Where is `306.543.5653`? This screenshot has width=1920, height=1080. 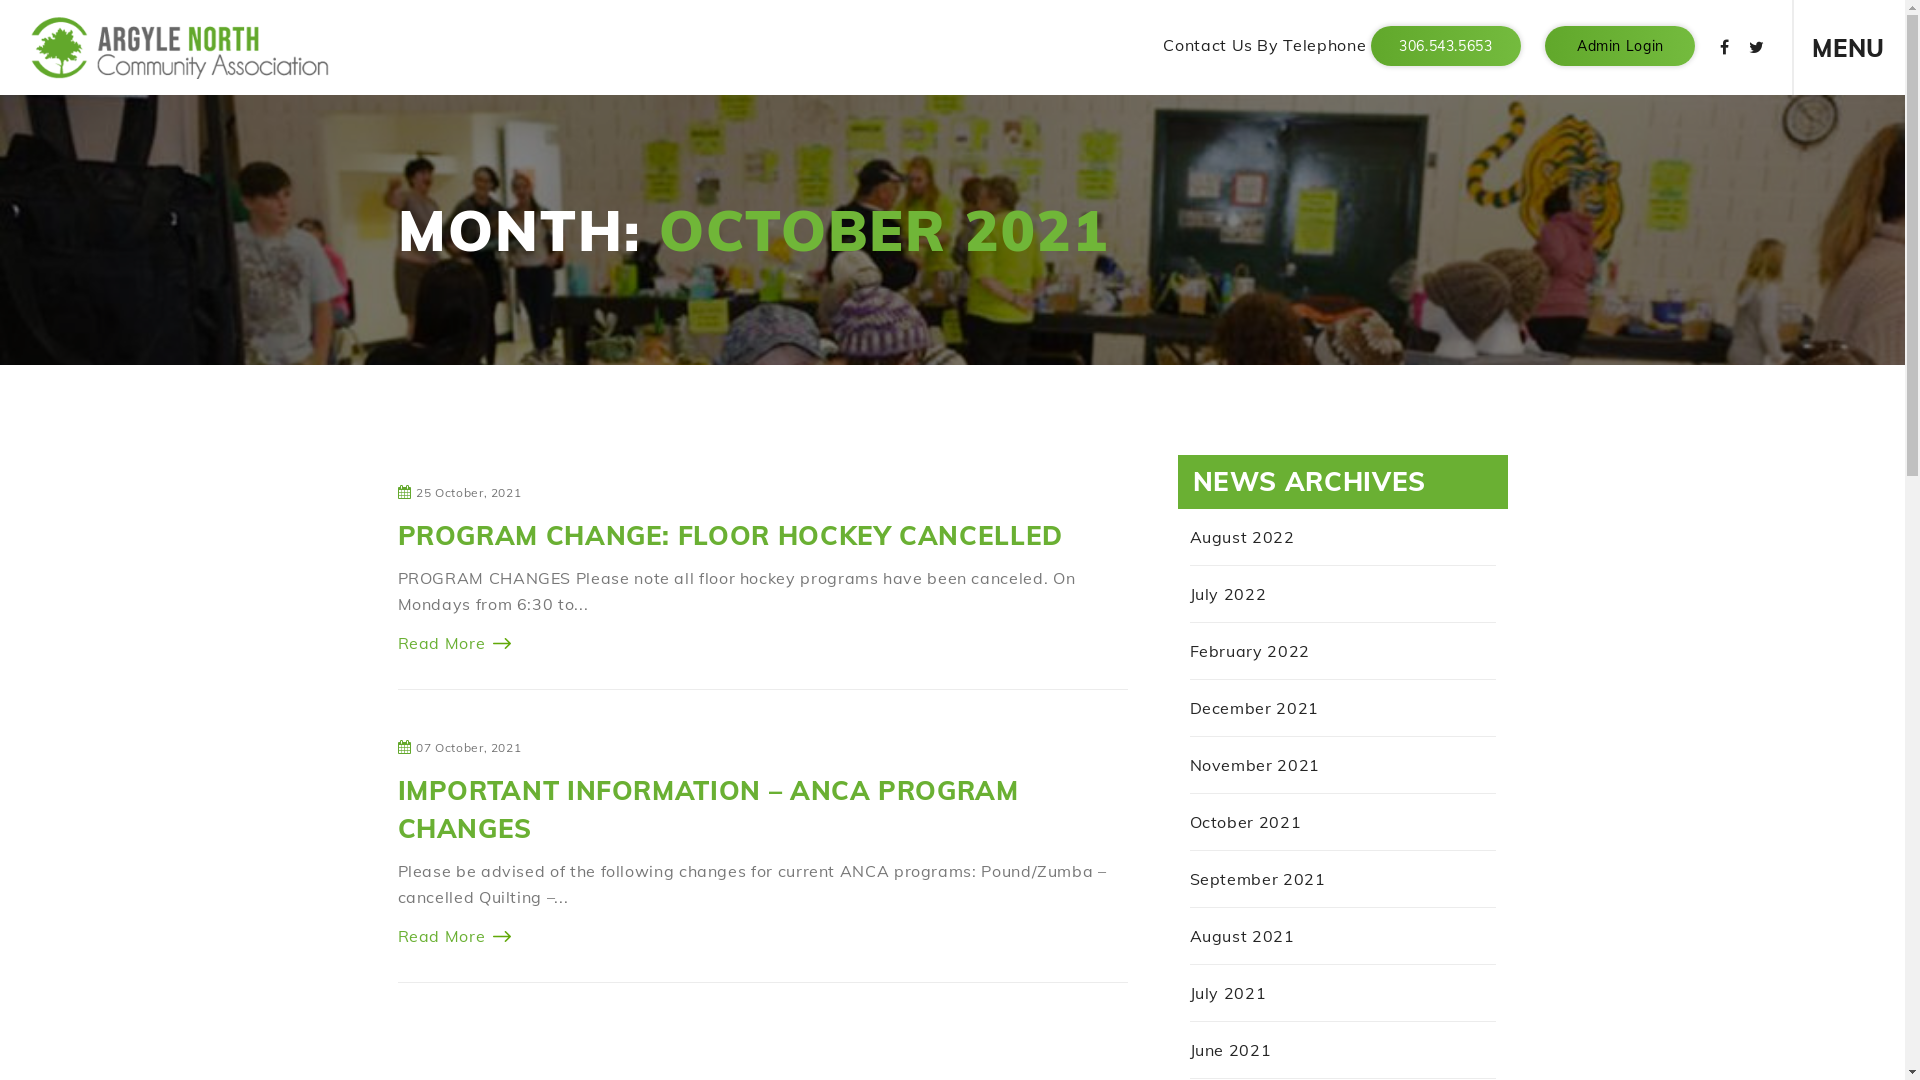
306.543.5653 is located at coordinates (1446, 46).